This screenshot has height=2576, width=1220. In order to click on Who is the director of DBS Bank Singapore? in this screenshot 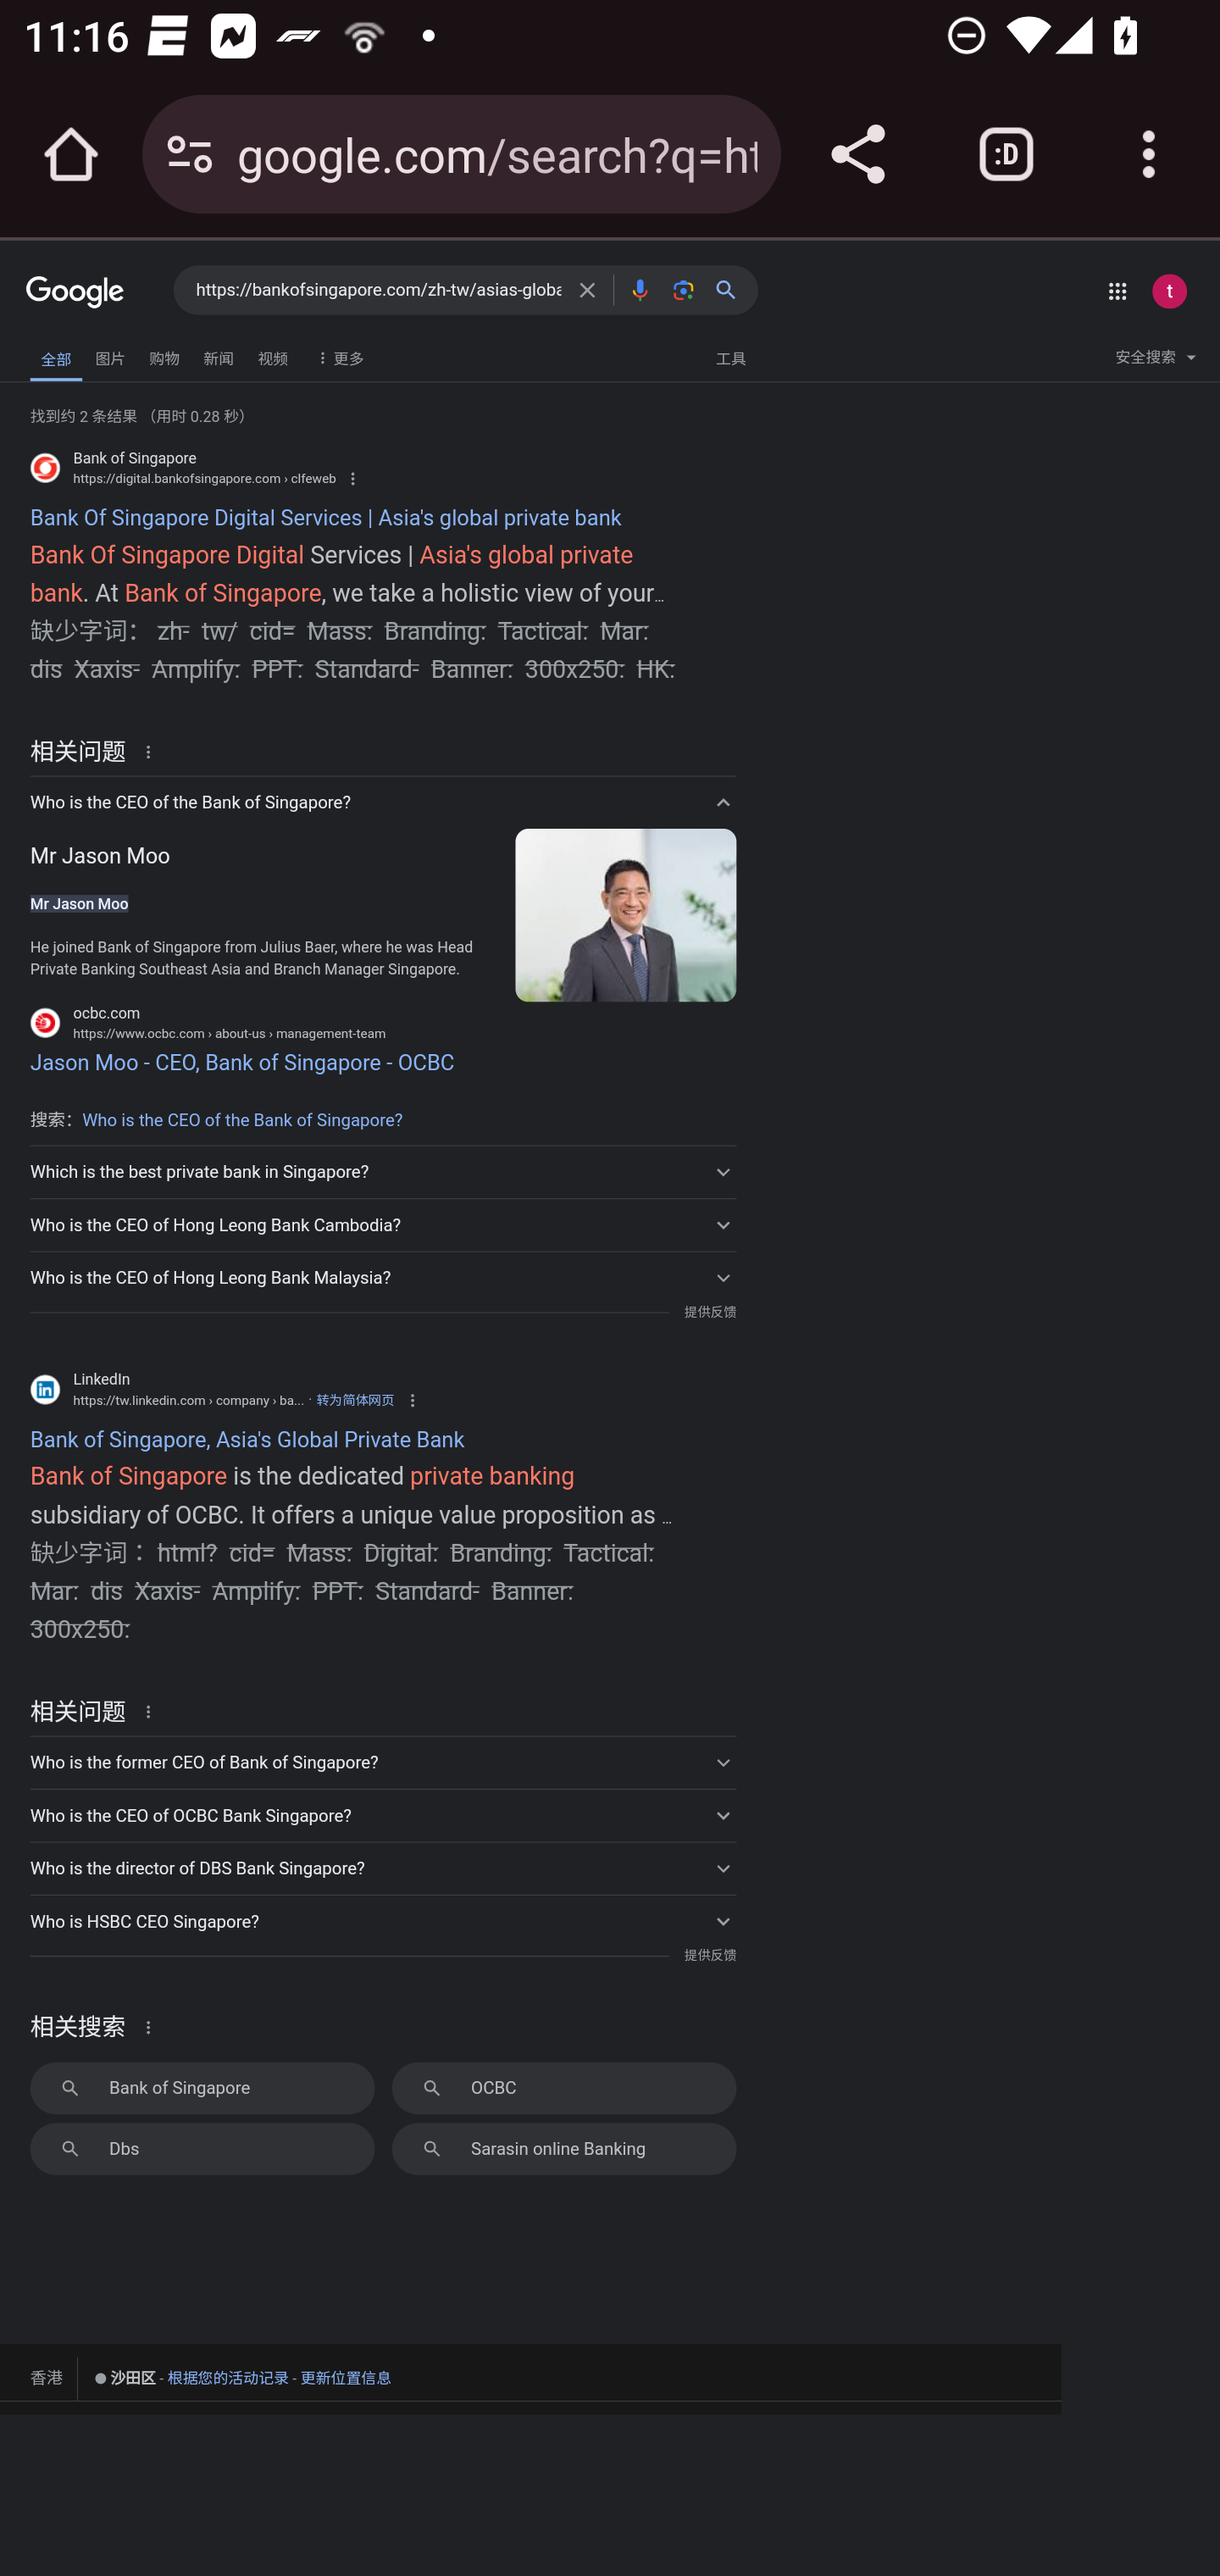, I will do `click(382, 1868)`.